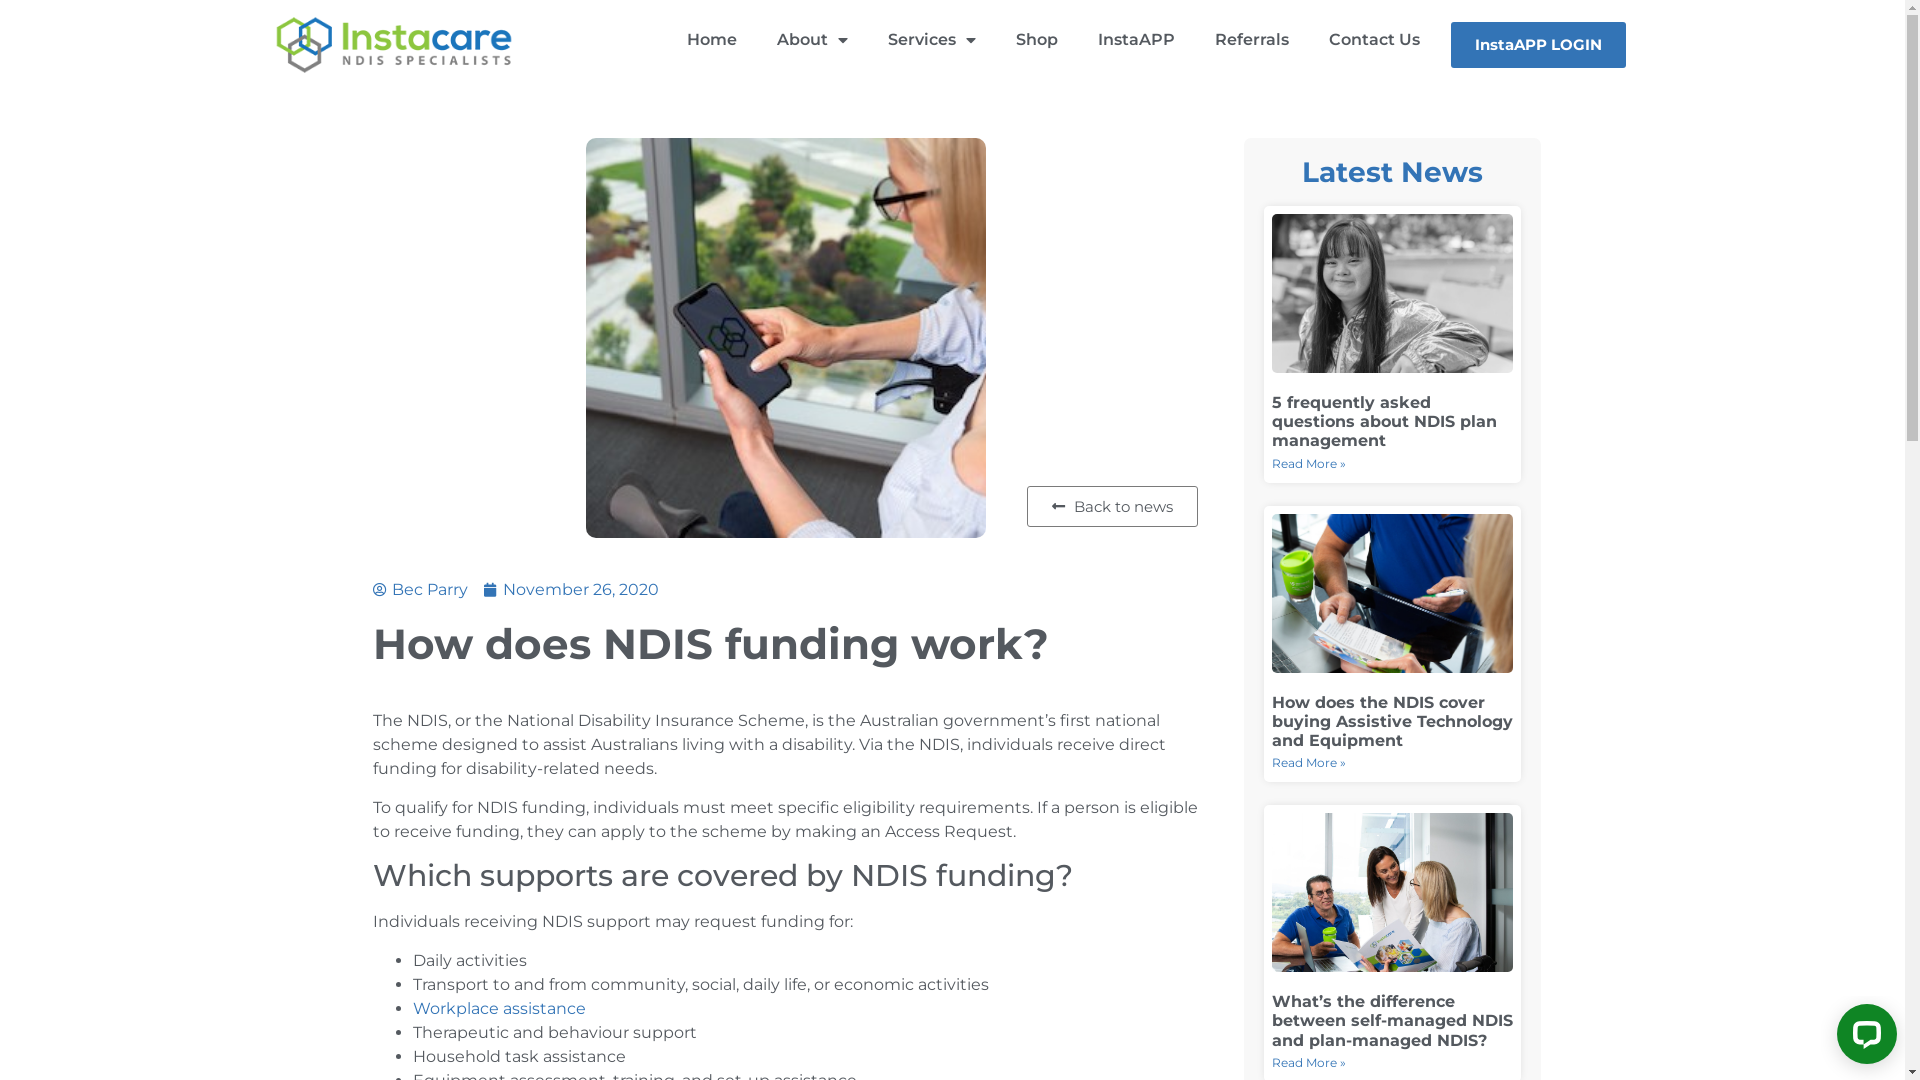 This screenshot has width=1920, height=1080. I want to click on Contact Us, so click(1374, 40).